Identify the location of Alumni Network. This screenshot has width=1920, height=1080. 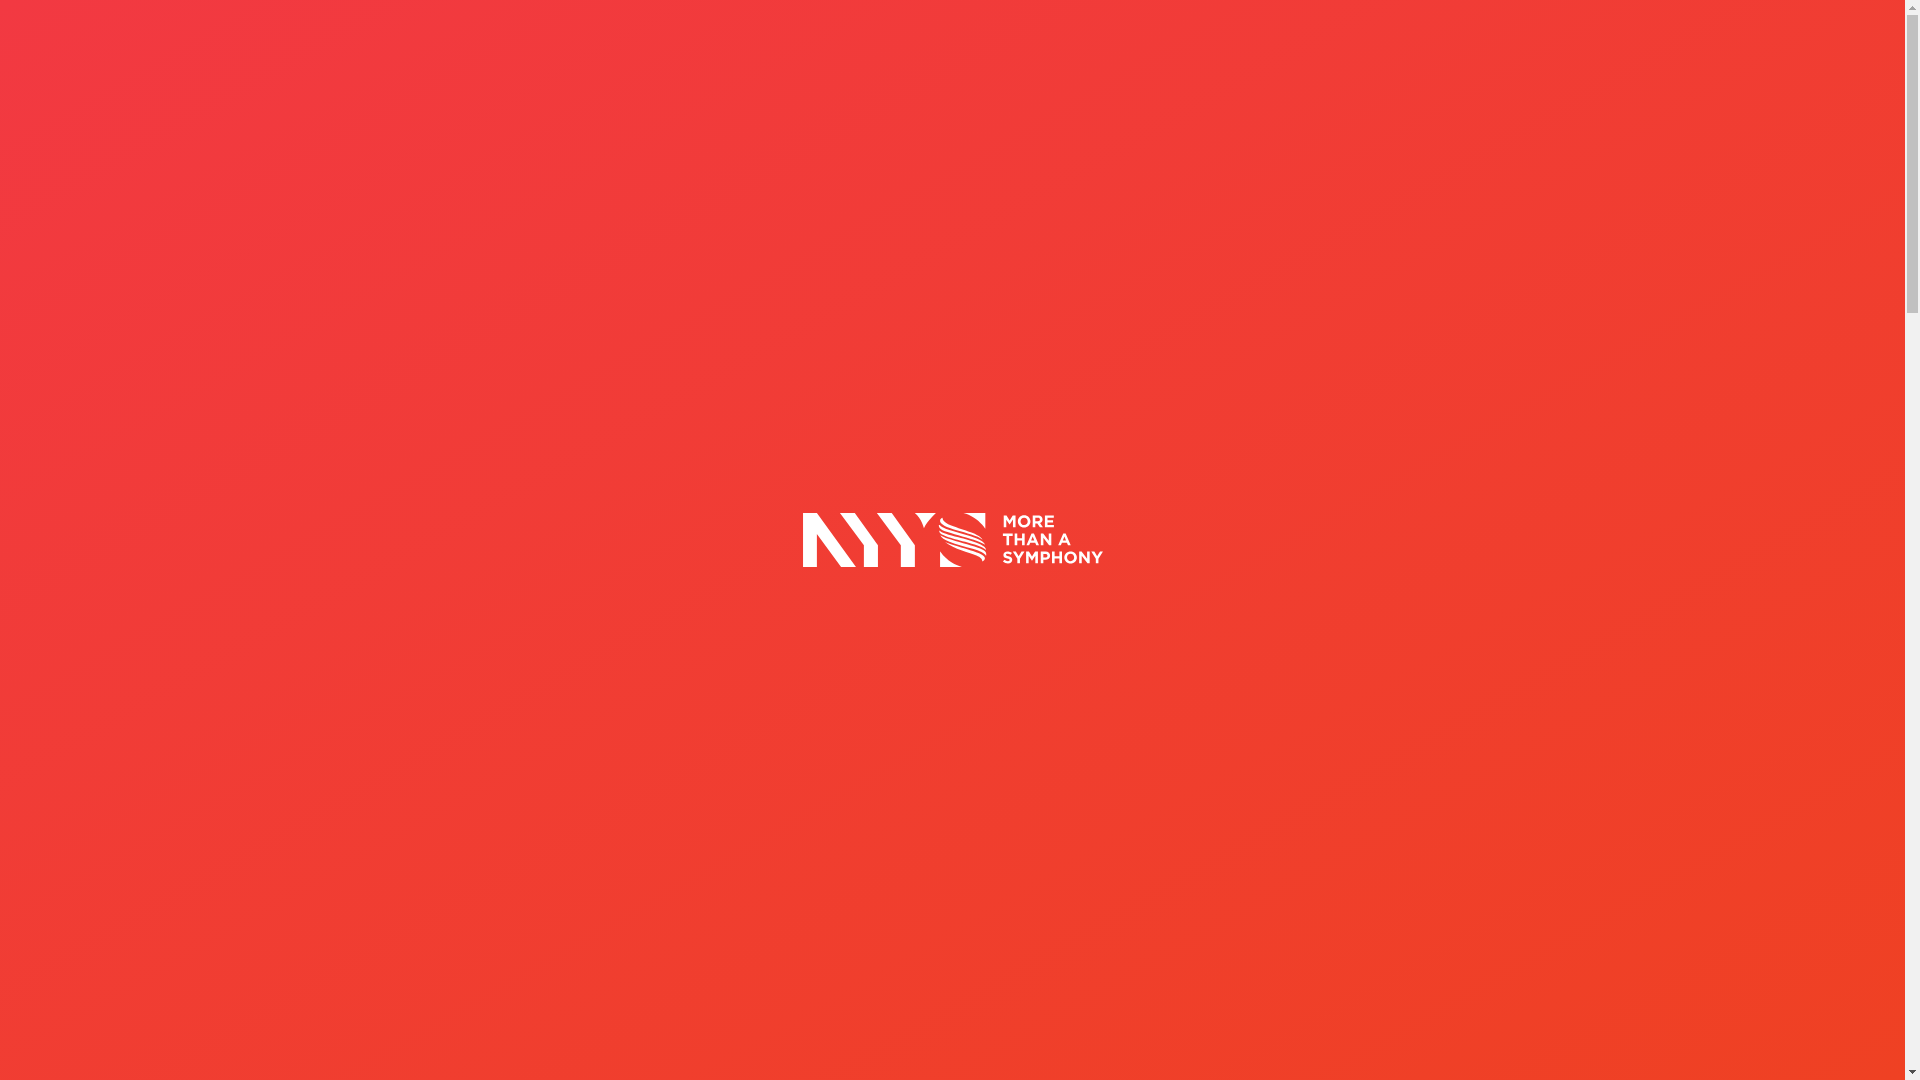
(1022, 338).